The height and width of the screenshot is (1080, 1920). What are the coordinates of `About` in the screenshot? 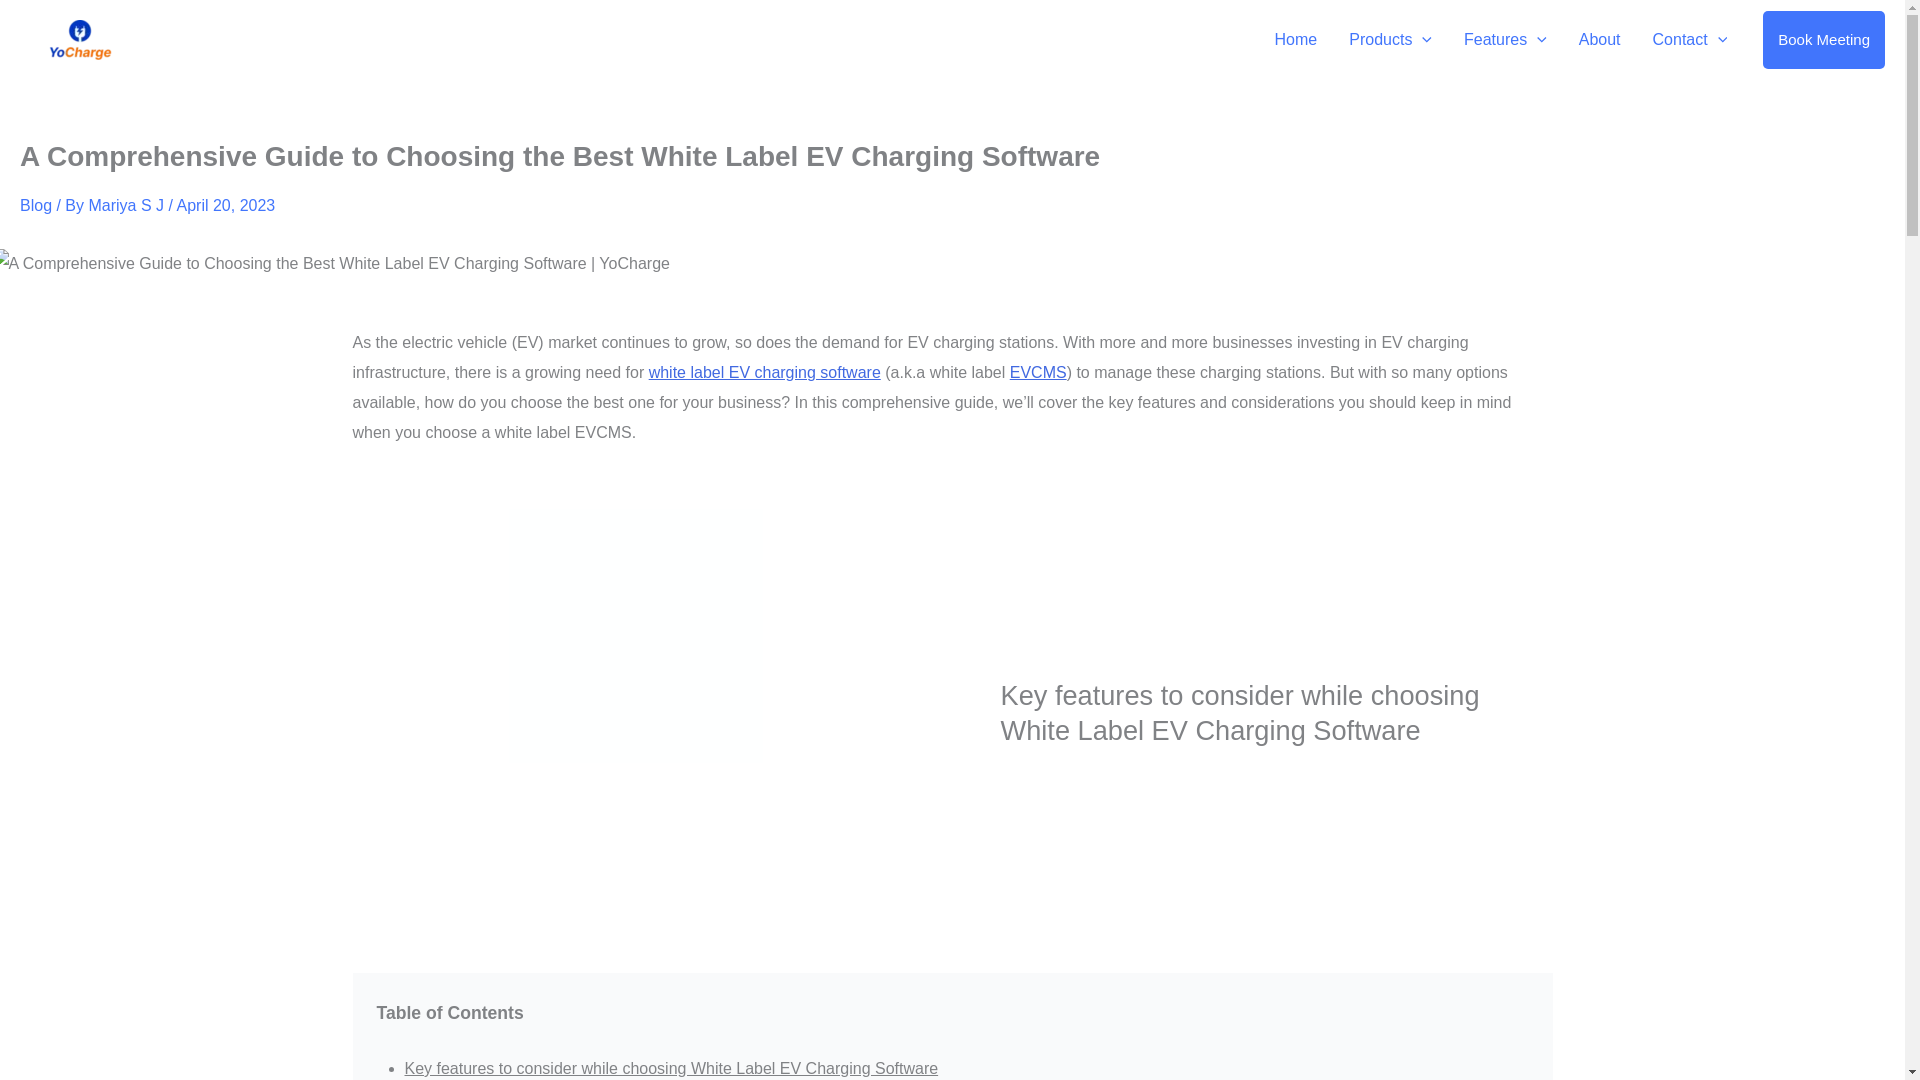 It's located at (1600, 40).